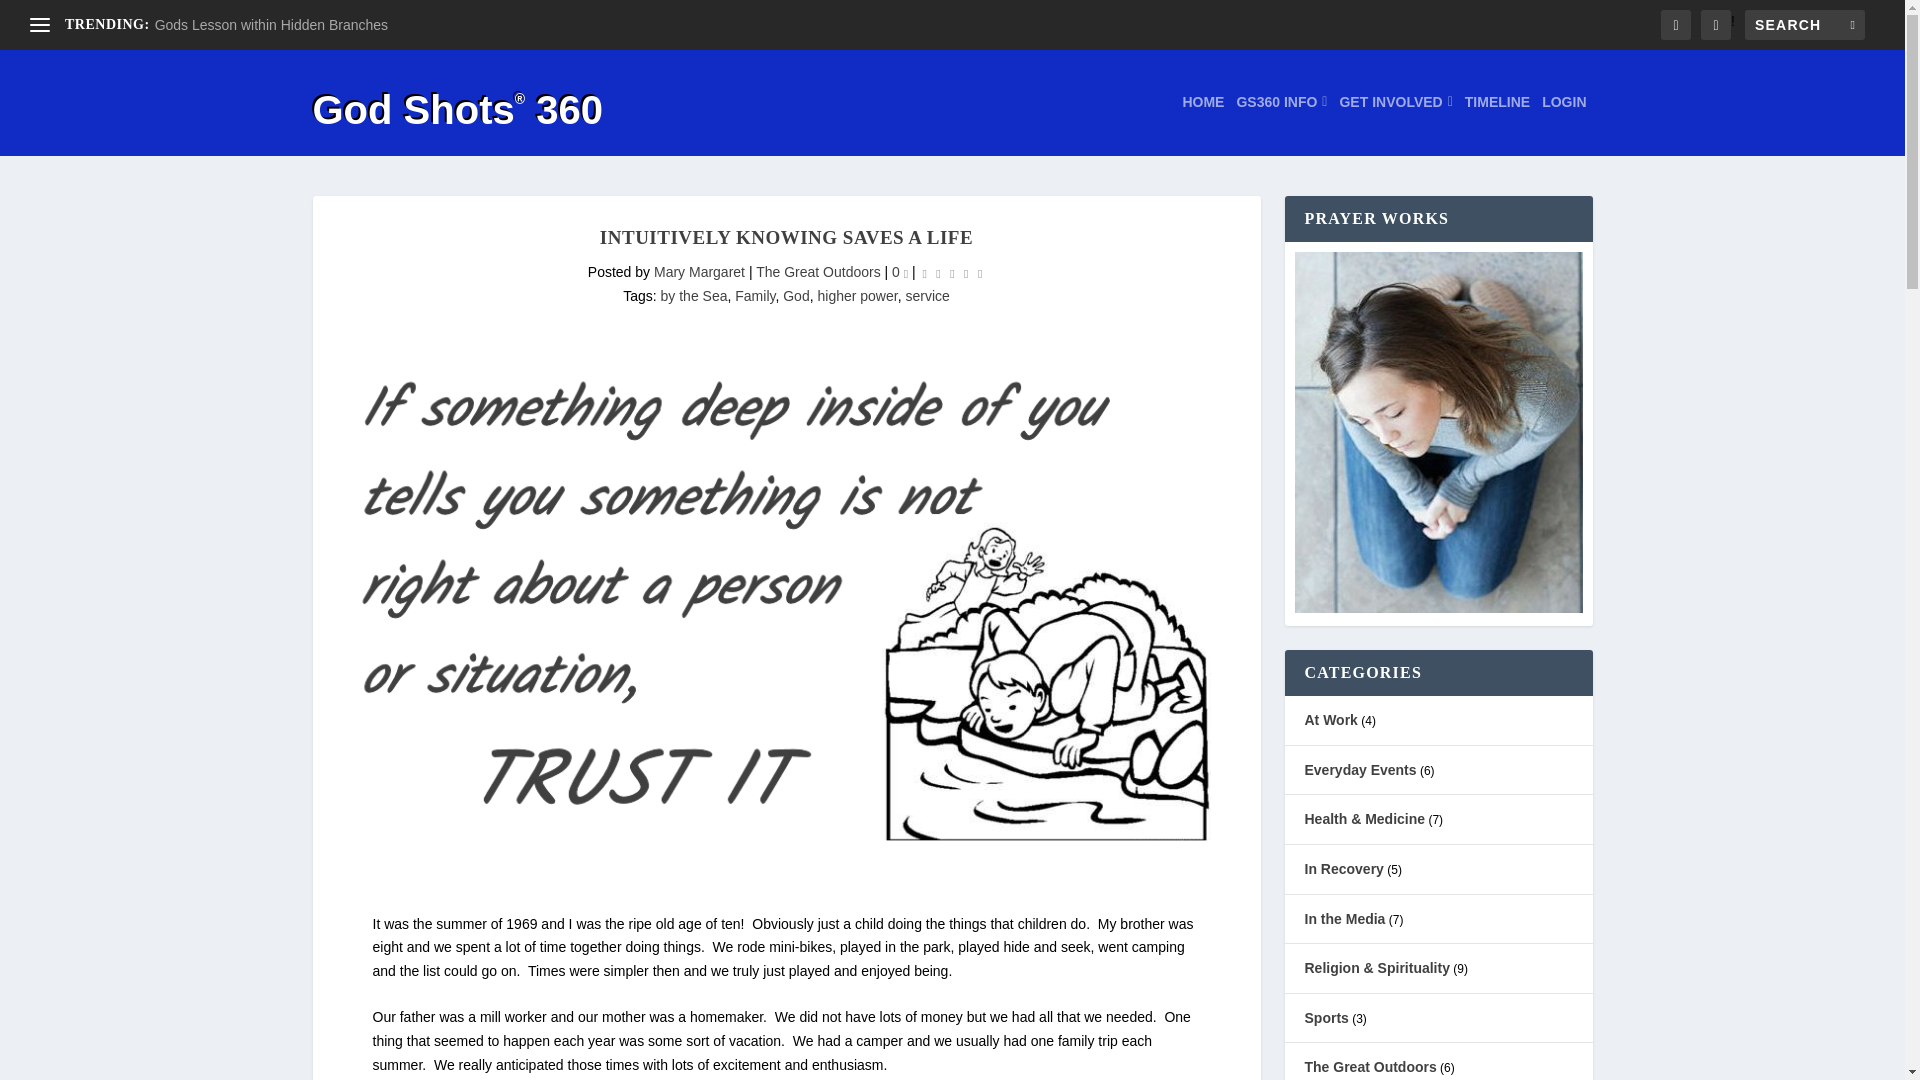 The image size is (1920, 1080). Describe the element at coordinates (1394, 124) in the screenshot. I see `GET INVOLVED` at that location.